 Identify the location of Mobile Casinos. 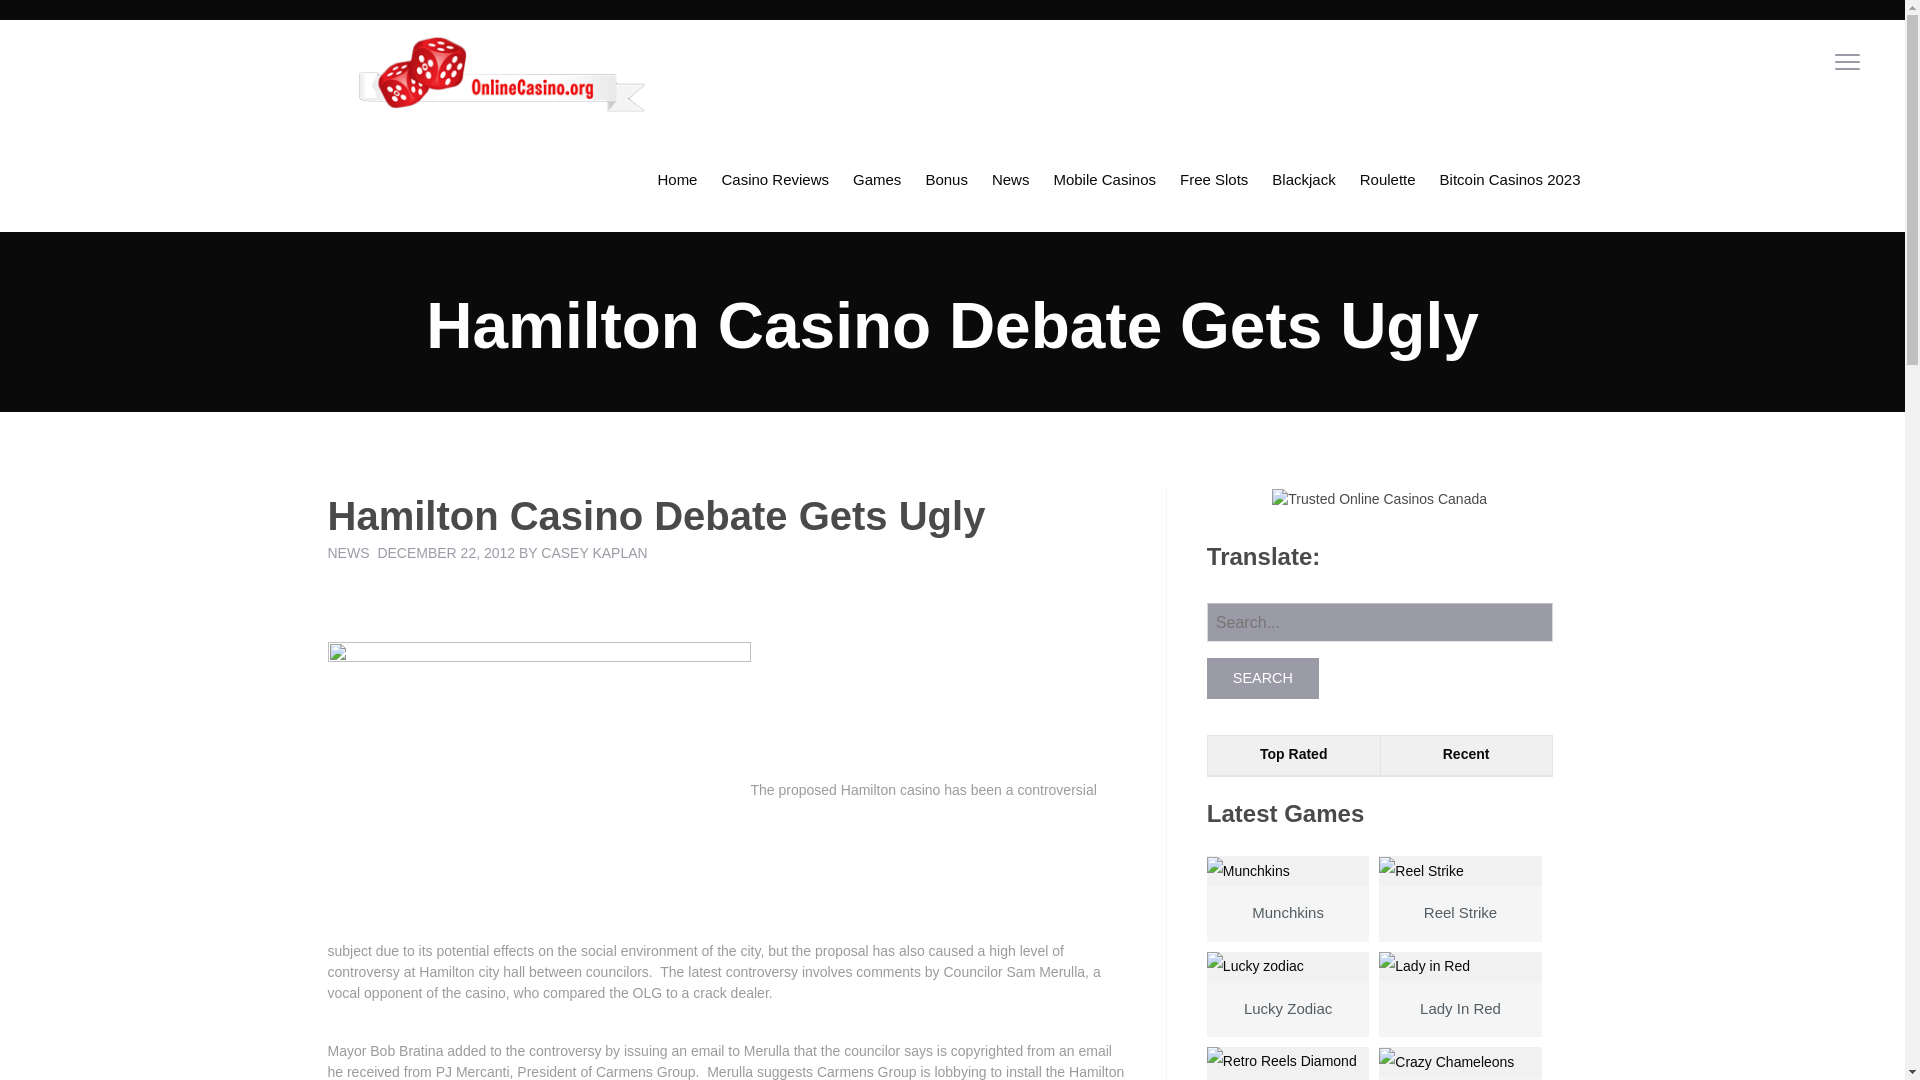
(1104, 180).